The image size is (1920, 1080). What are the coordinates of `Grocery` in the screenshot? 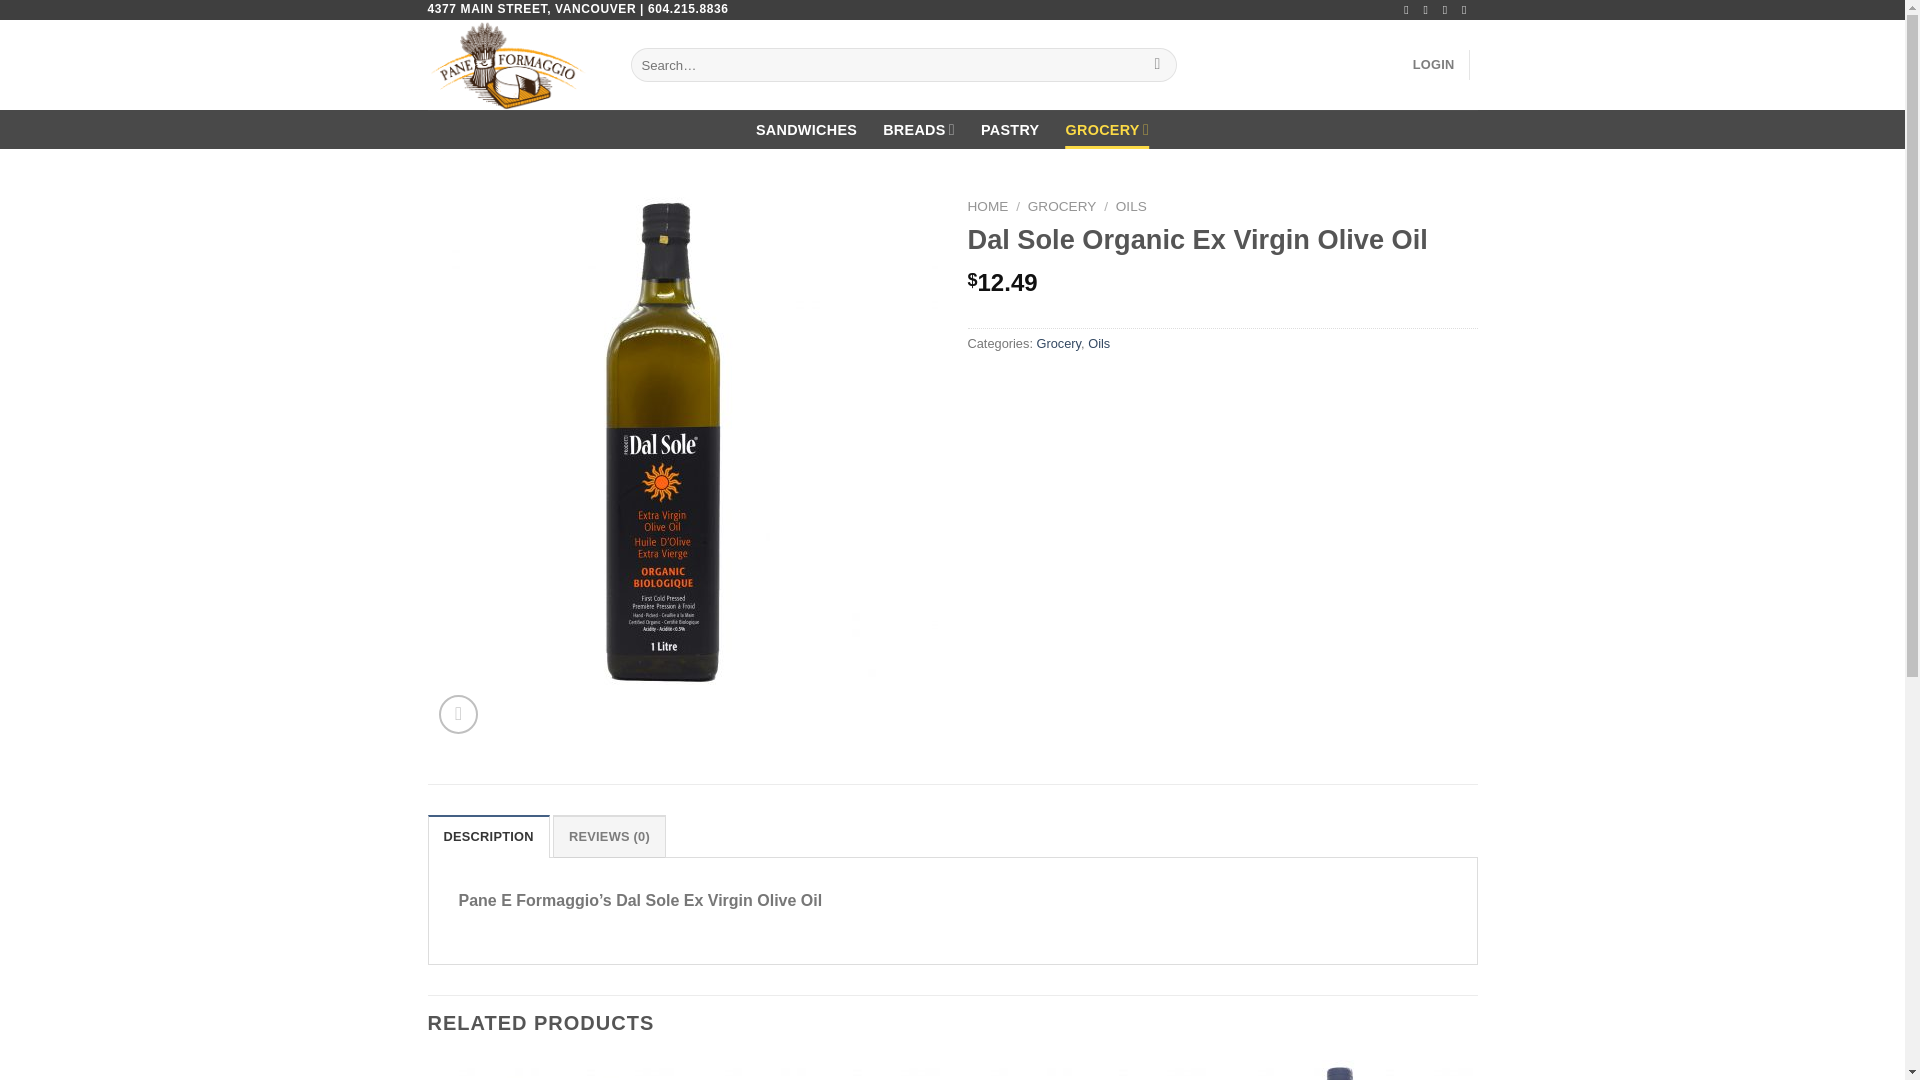 It's located at (1058, 343).